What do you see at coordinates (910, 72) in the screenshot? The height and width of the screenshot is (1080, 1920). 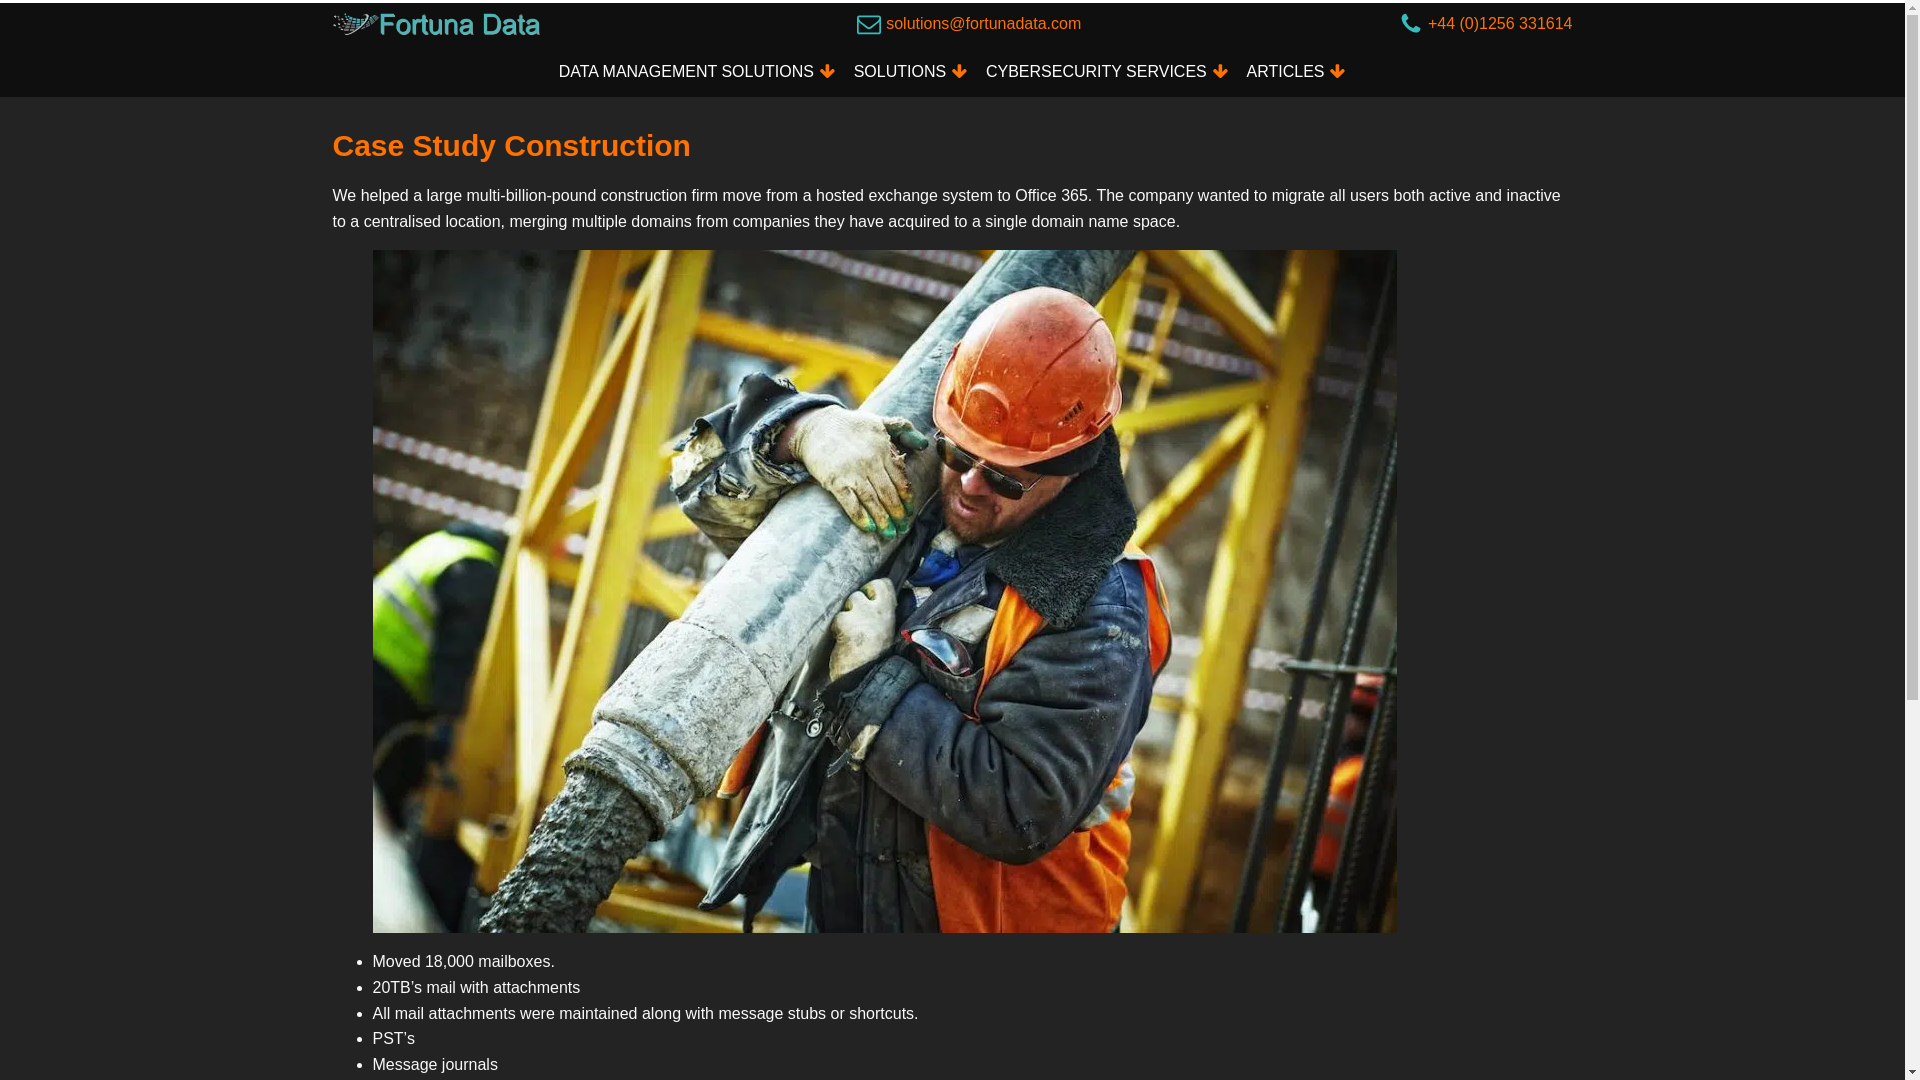 I see `SOLUTIONS` at bounding box center [910, 72].